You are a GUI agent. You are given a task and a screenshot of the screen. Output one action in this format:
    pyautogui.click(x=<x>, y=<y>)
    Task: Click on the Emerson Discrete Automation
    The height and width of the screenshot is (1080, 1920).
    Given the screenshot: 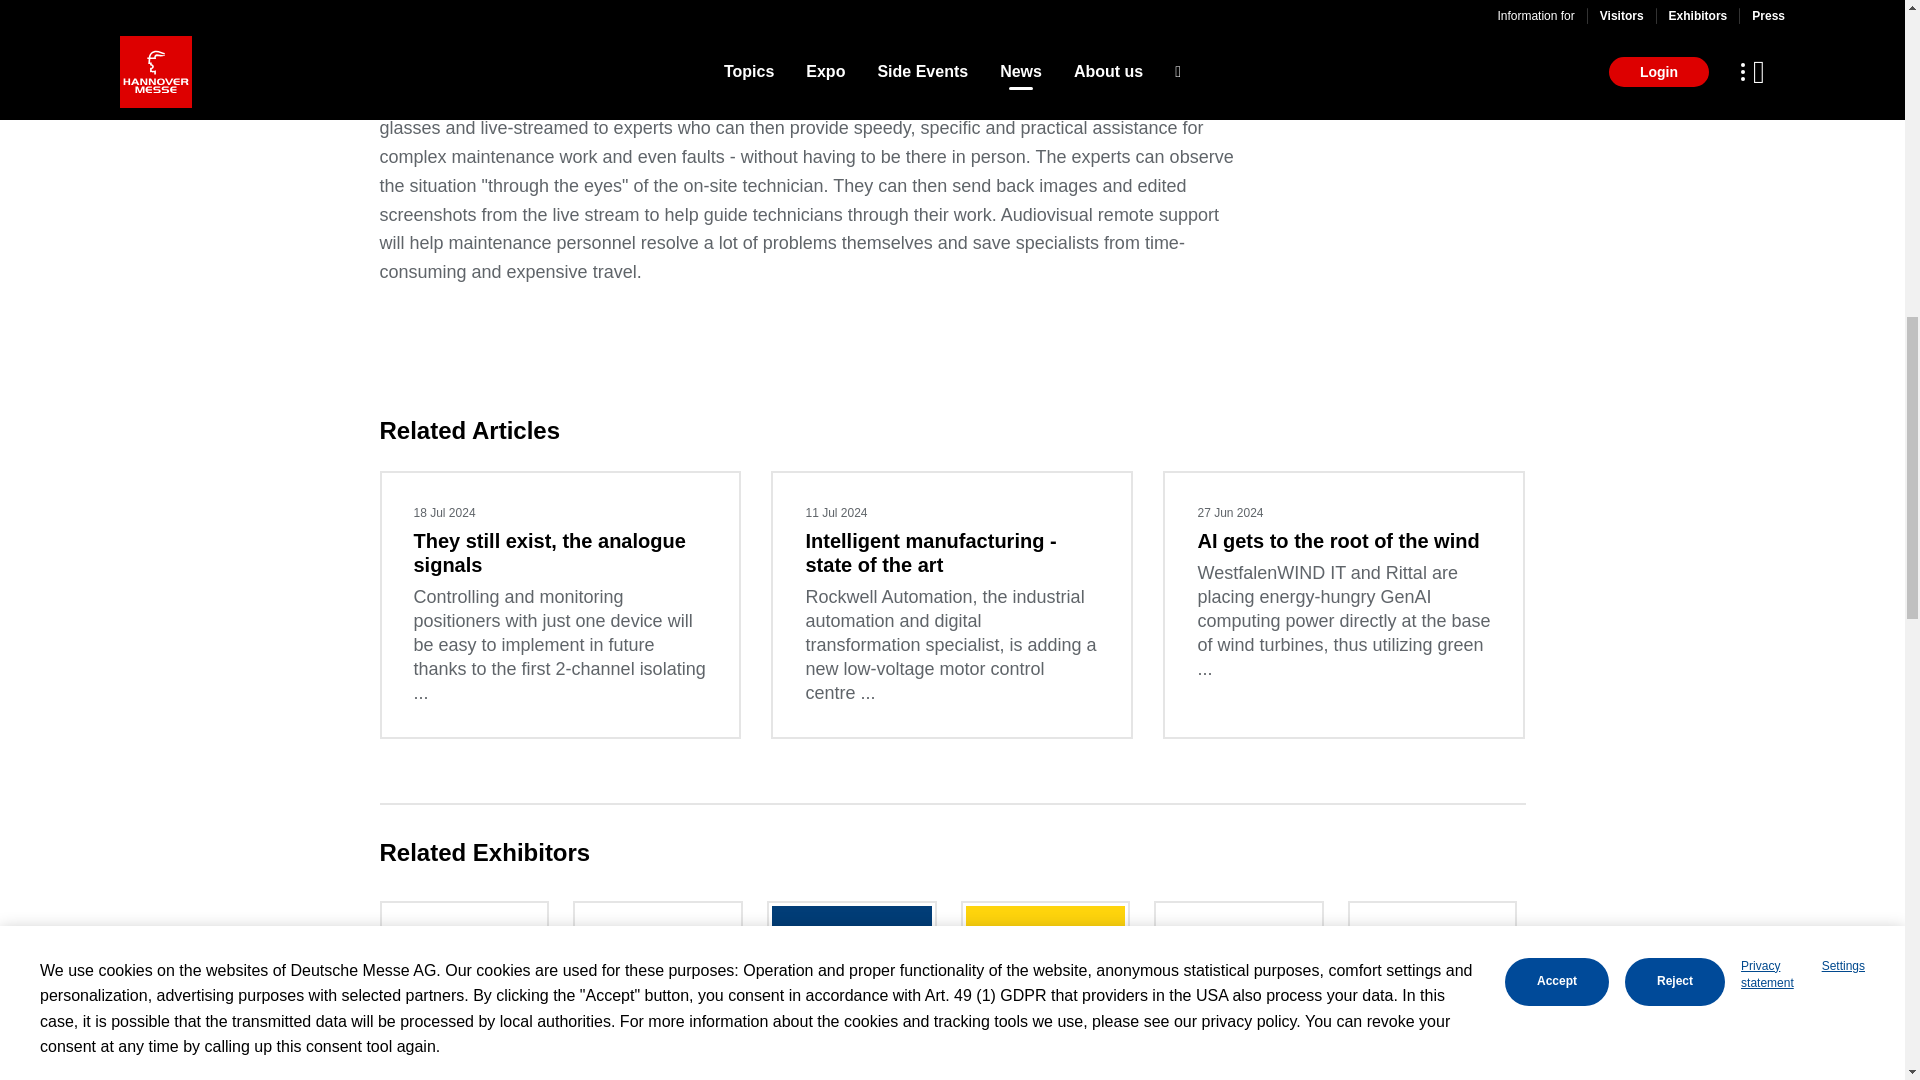 What is the action you would take?
    pyautogui.click(x=657, y=990)
    